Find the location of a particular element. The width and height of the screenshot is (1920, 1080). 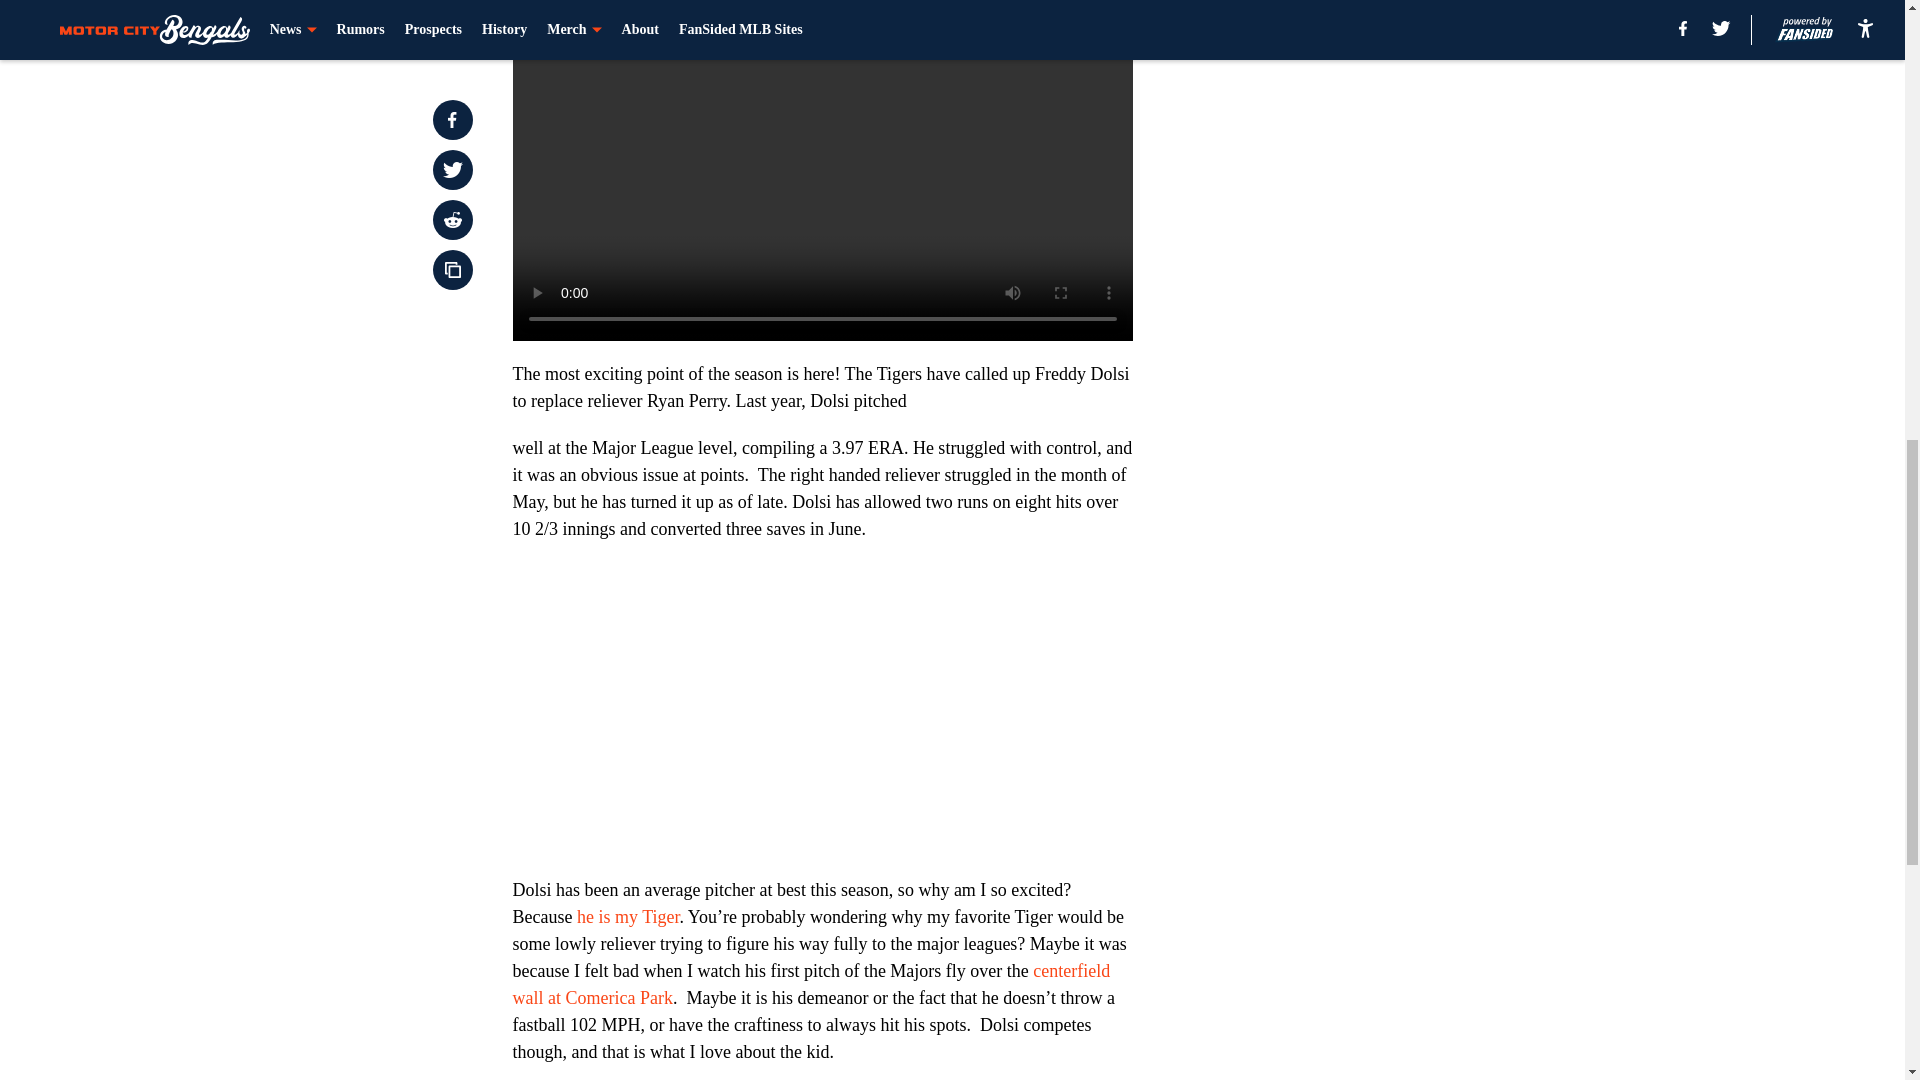

3rd party ad content is located at coordinates (1382, 120).